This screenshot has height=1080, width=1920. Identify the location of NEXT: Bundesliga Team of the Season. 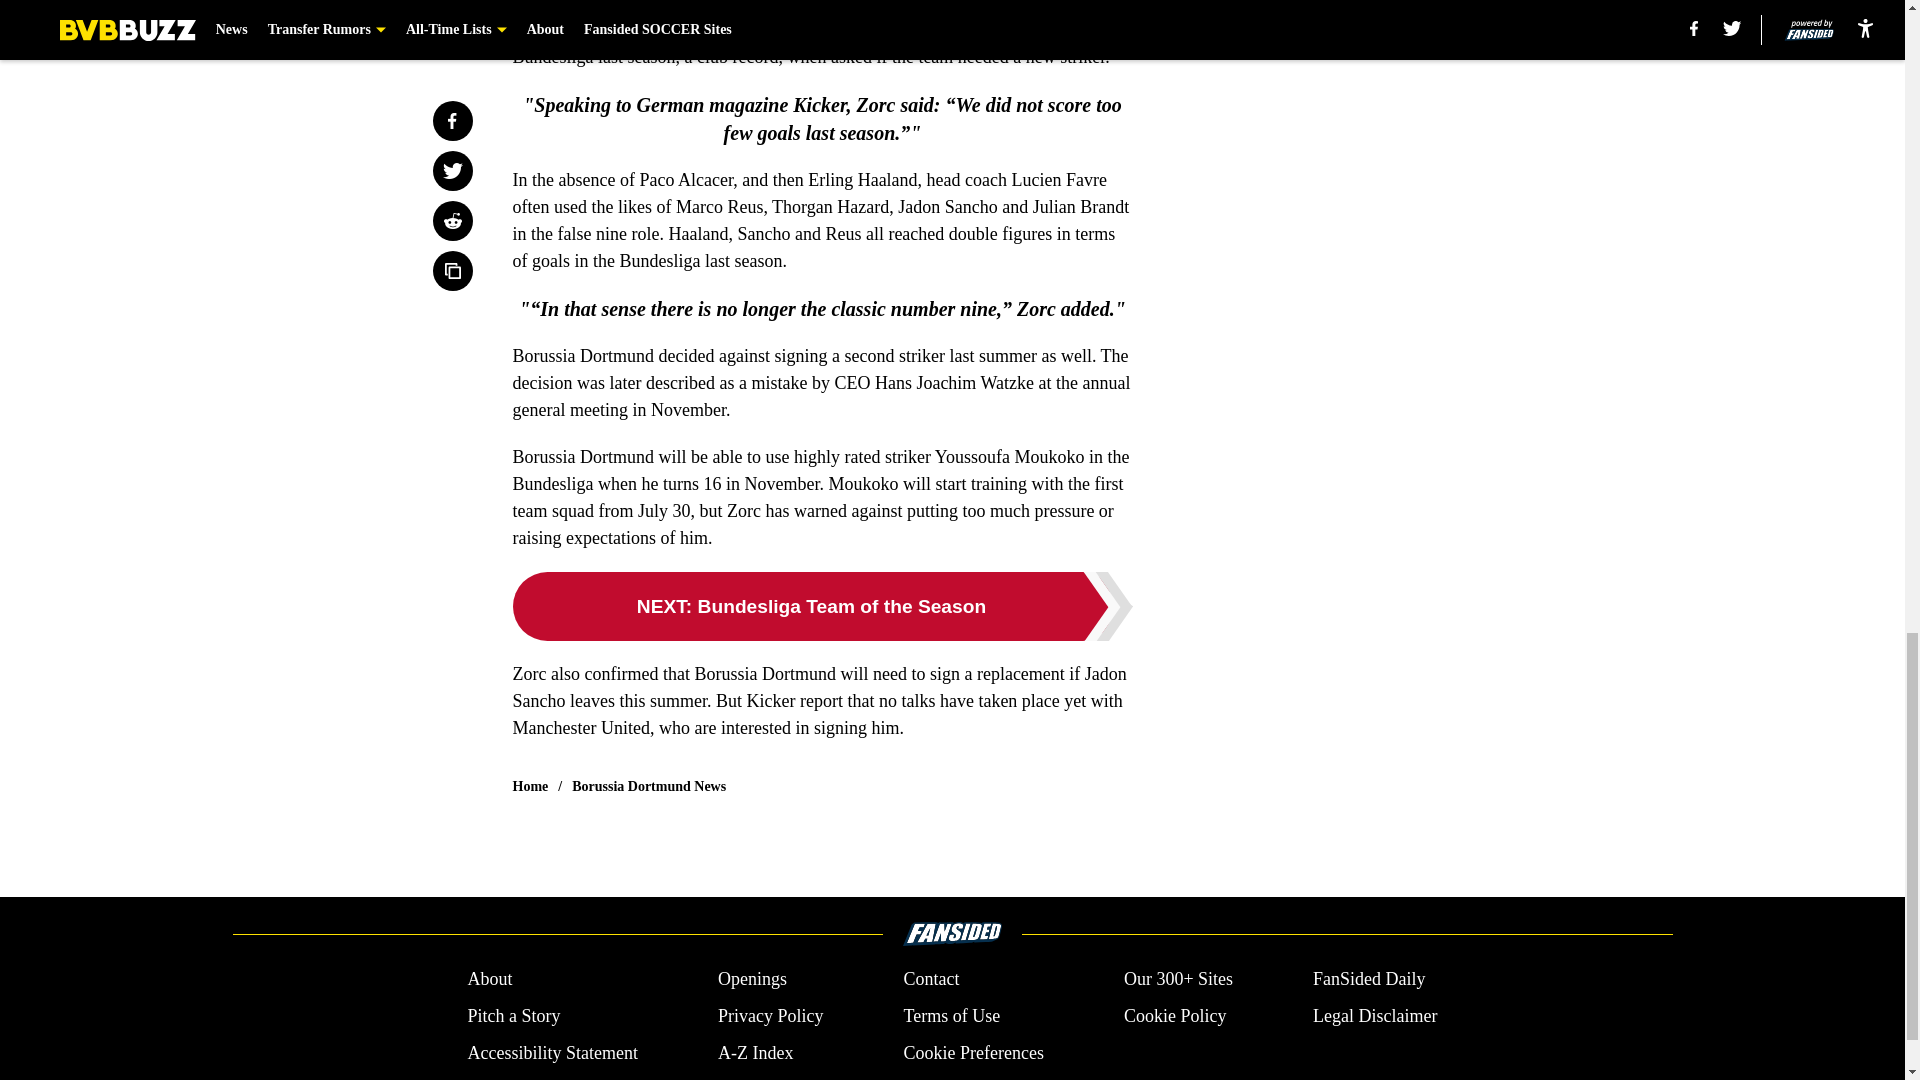
(822, 606).